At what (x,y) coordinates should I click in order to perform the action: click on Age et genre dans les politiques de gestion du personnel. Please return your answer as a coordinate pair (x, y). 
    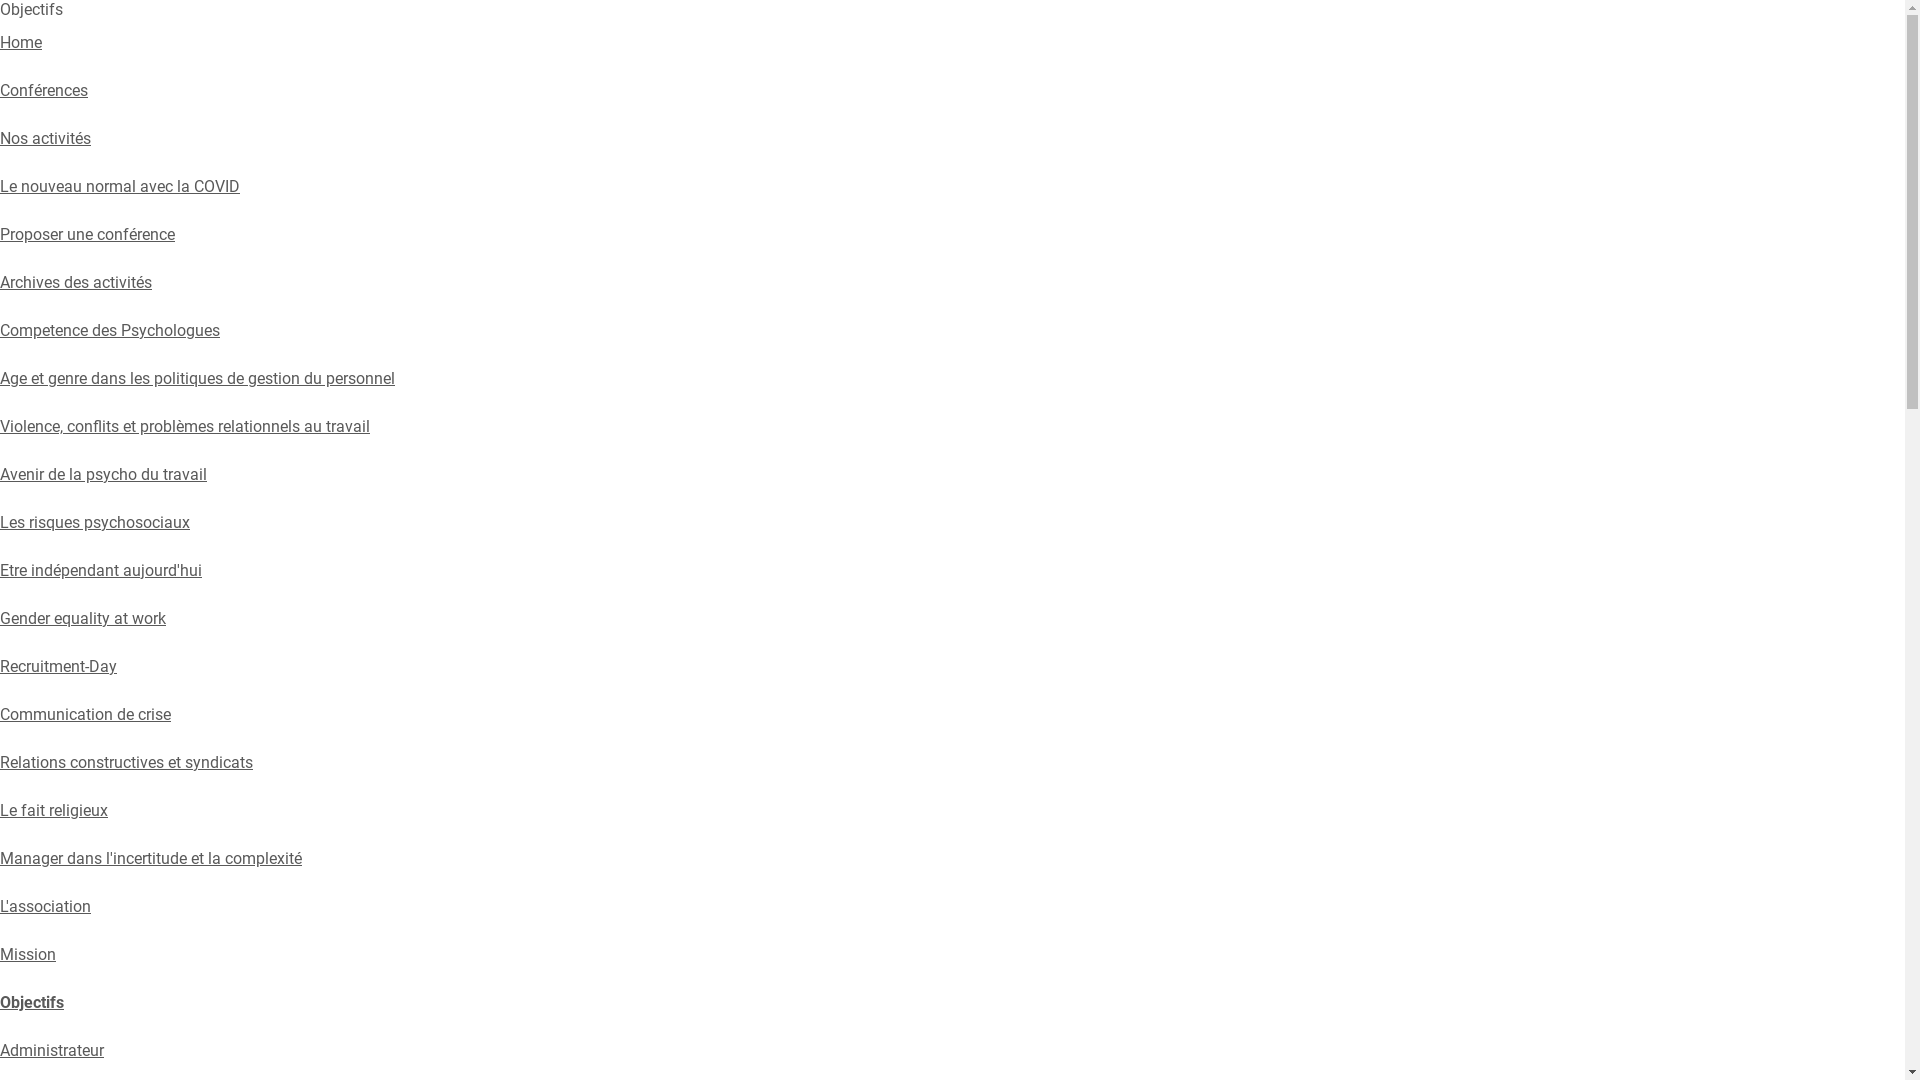
    Looking at the image, I should click on (198, 378).